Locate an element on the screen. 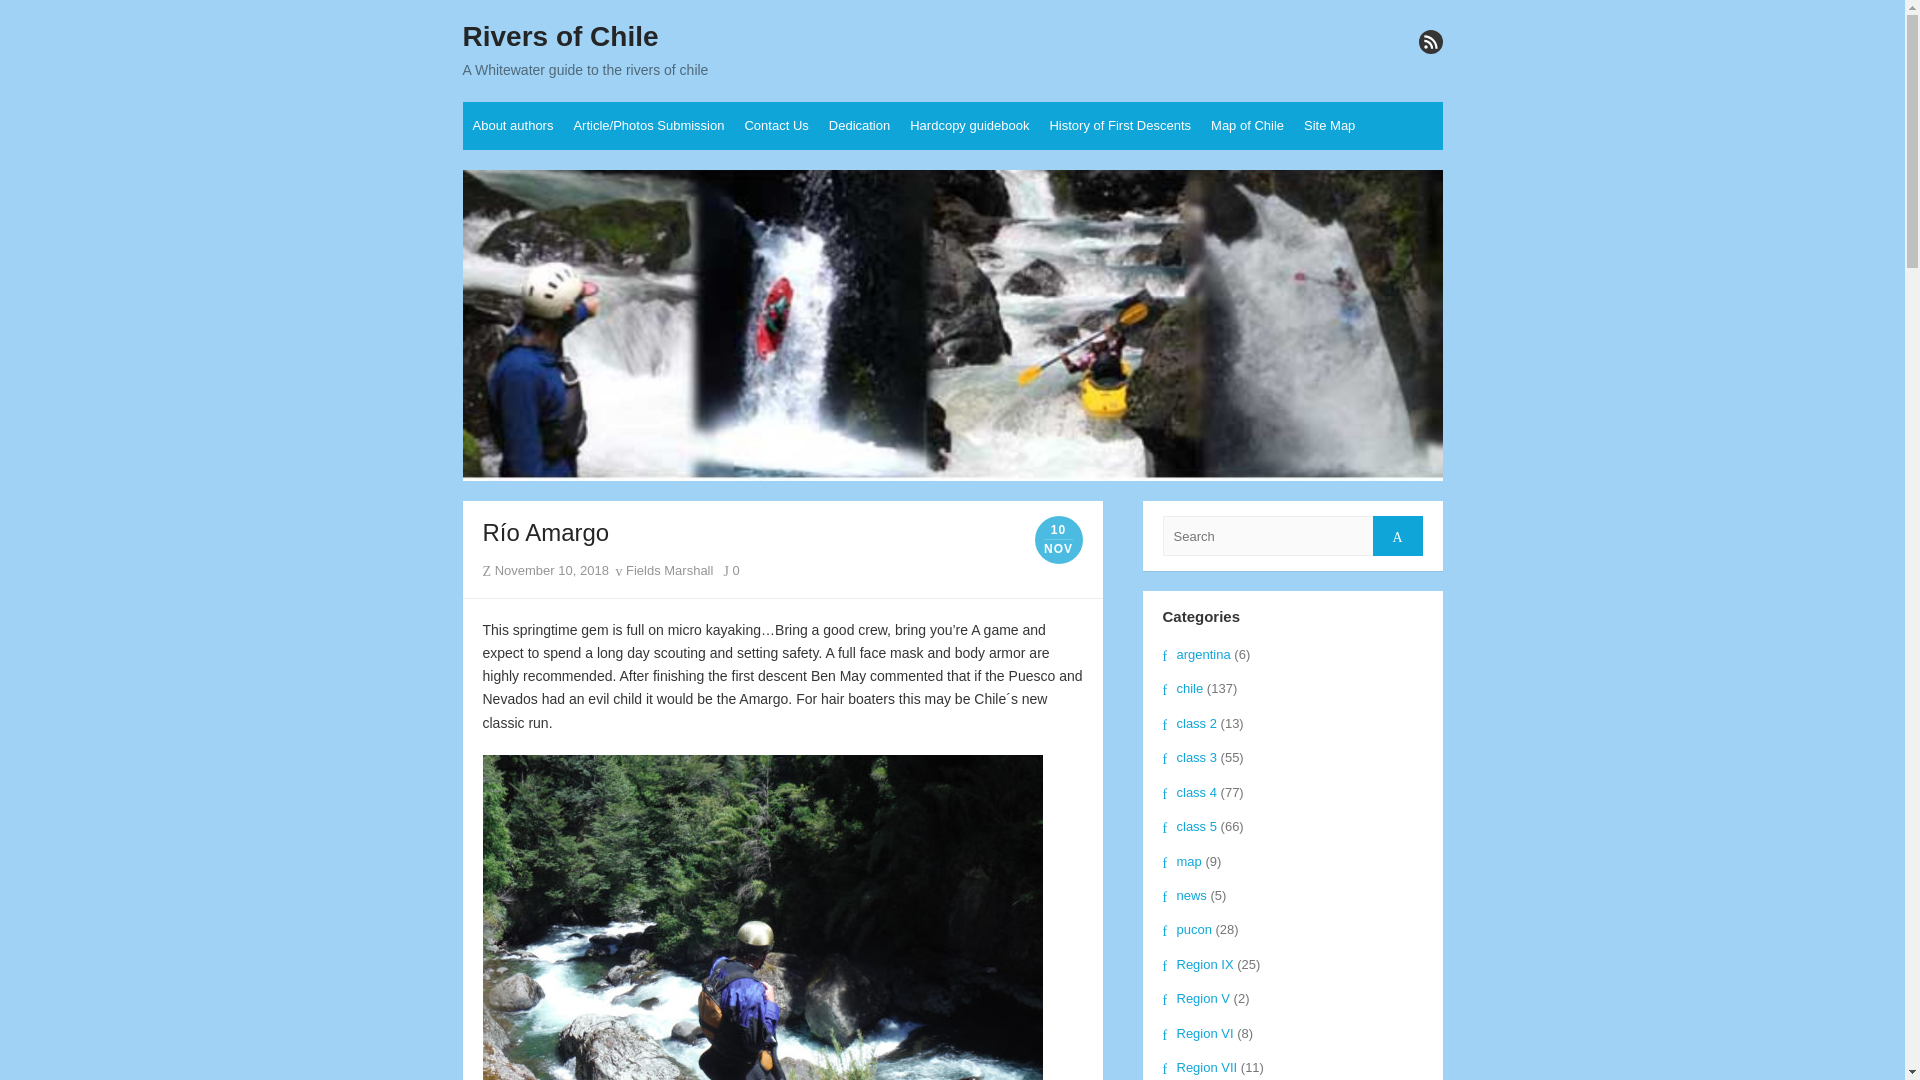 This screenshot has width=1920, height=1080. November 10, 2018 is located at coordinates (552, 570).